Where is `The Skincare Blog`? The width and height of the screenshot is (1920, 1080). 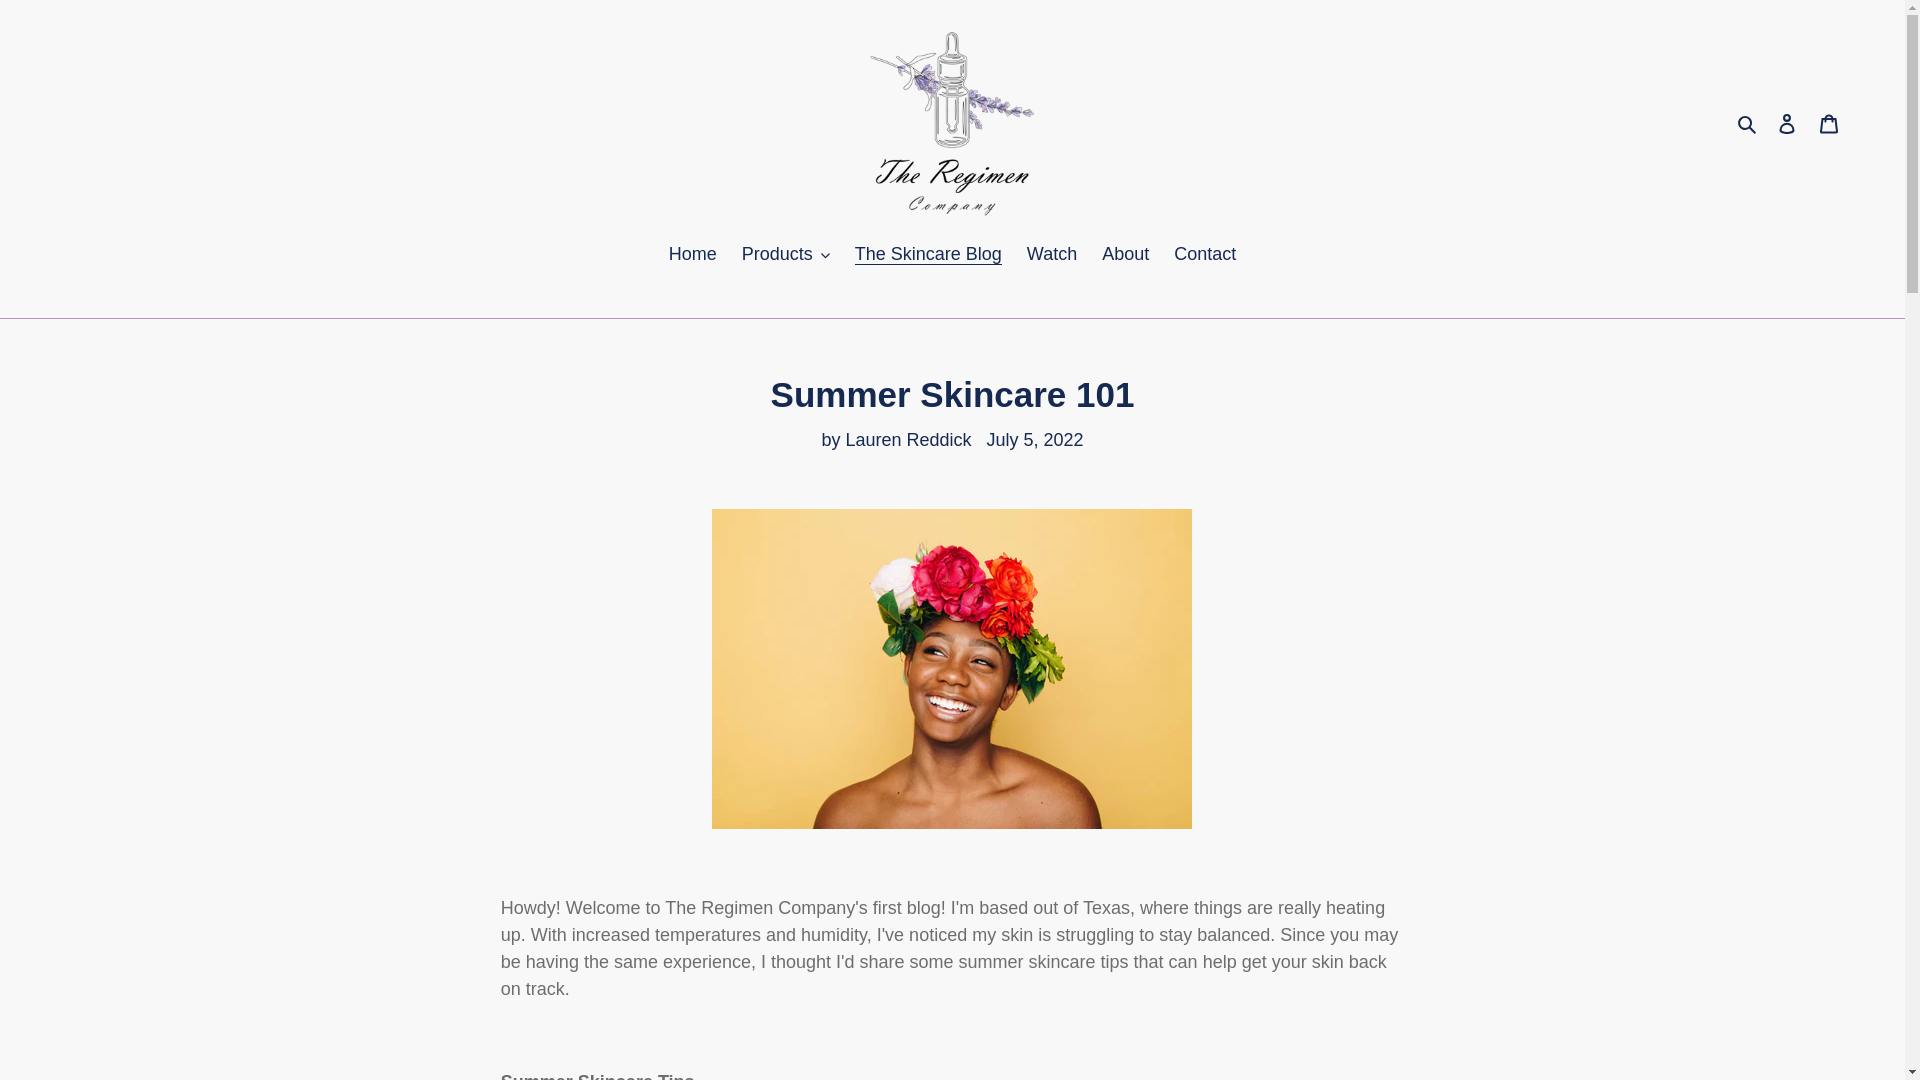
The Skincare Blog is located at coordinates (928, 256).